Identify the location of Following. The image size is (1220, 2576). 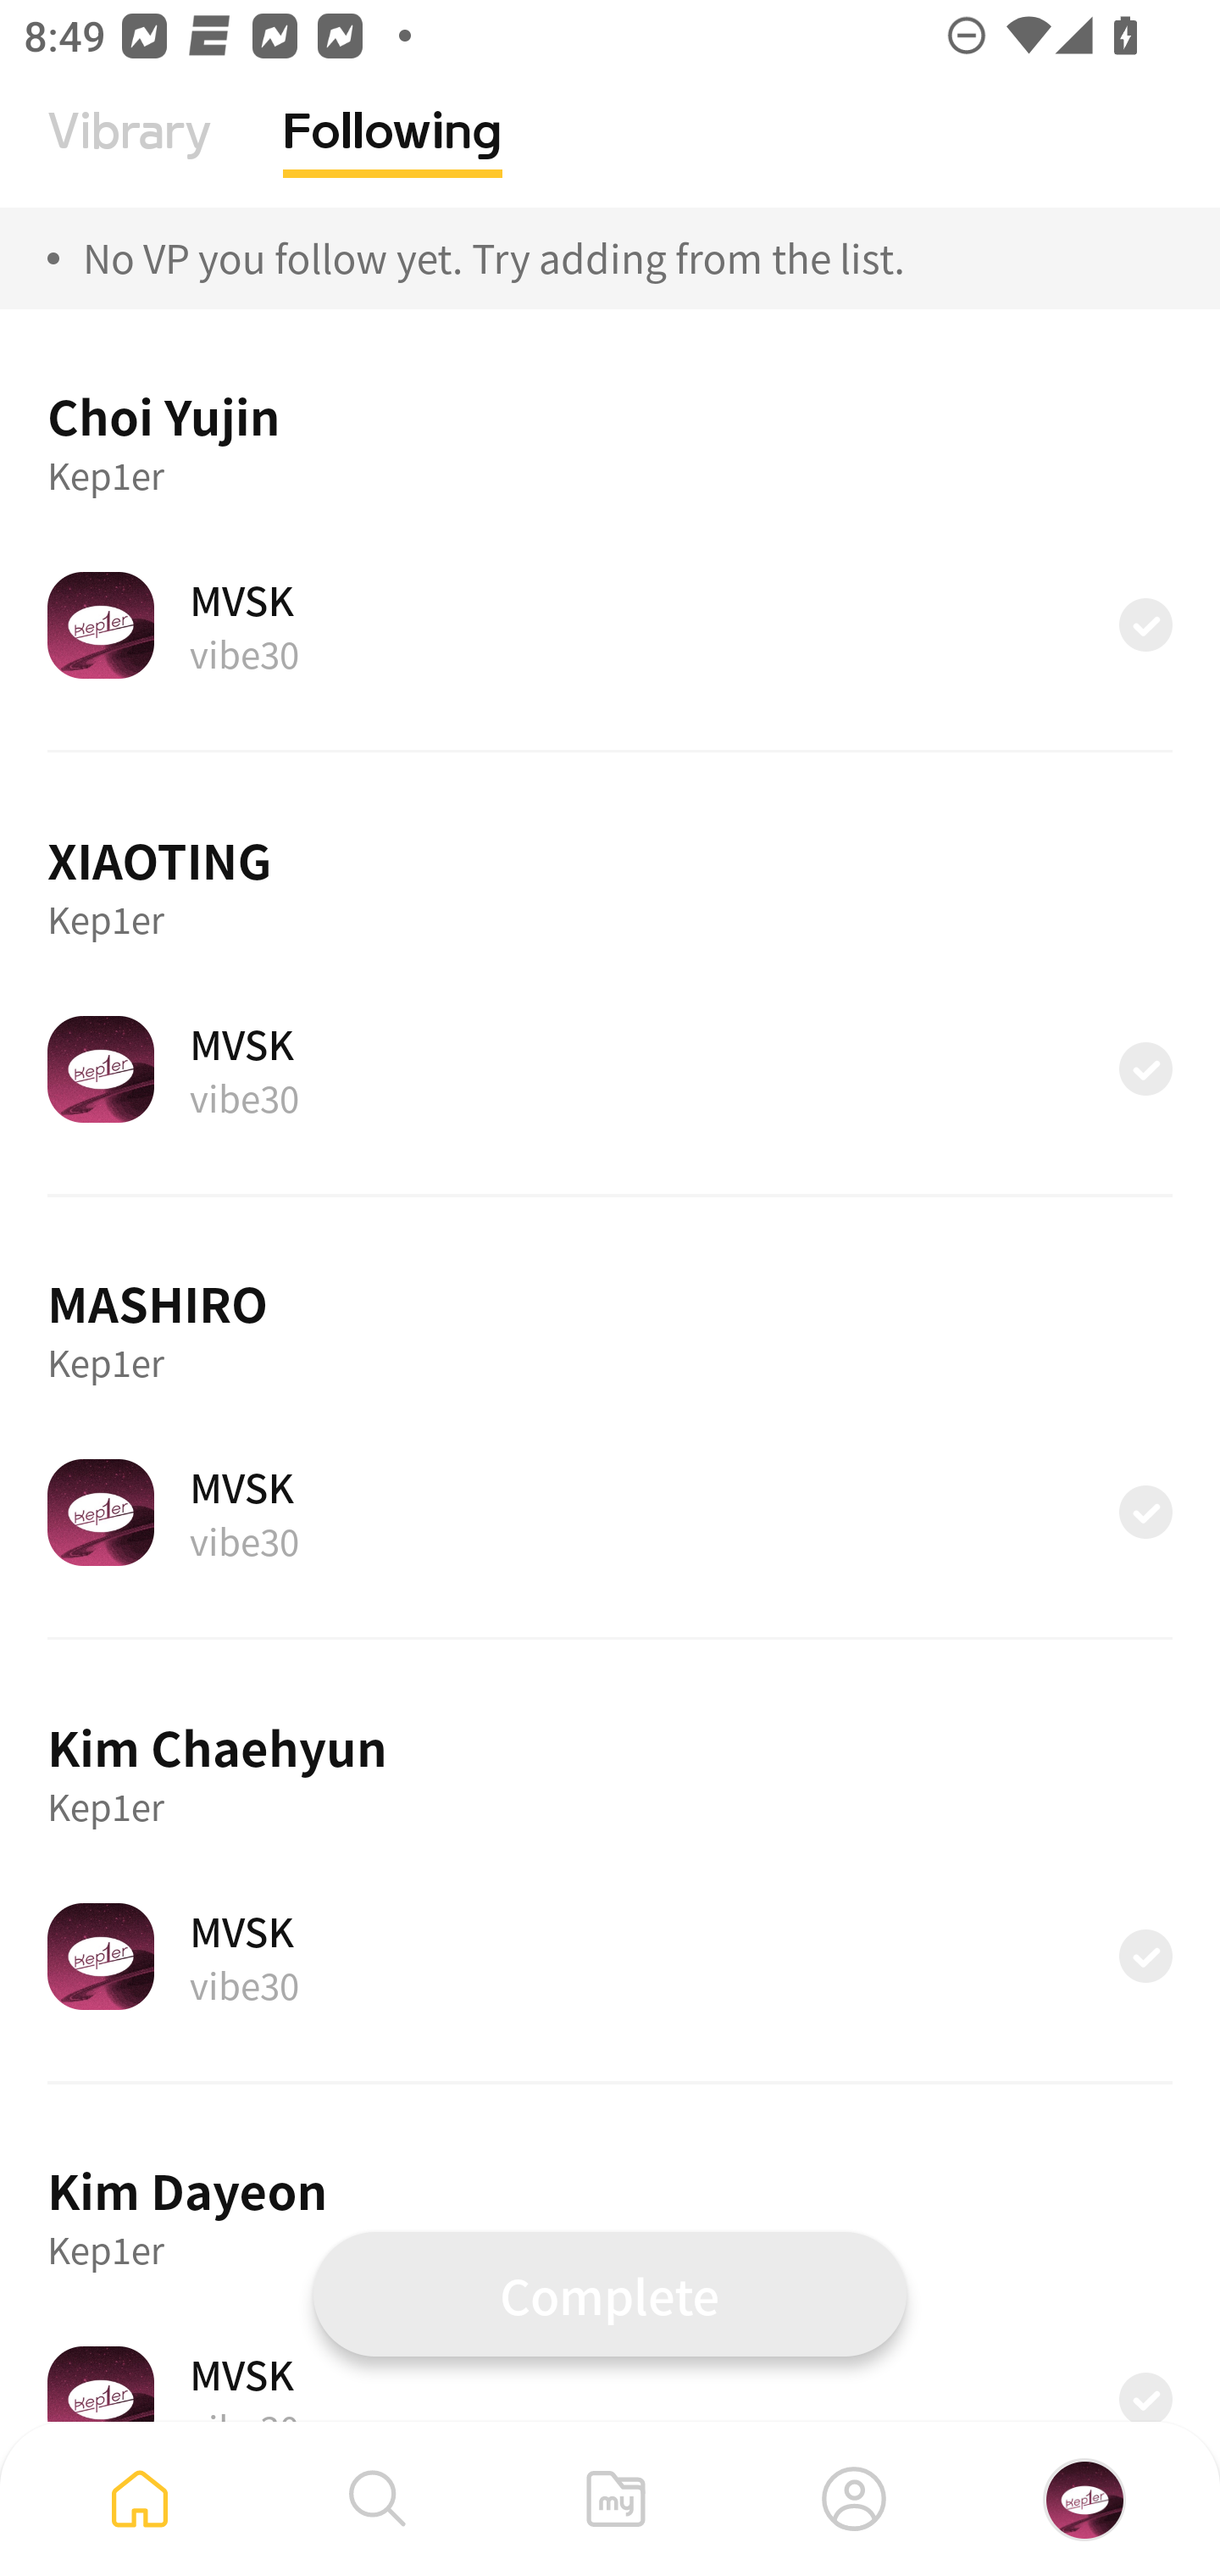
(393, 157).